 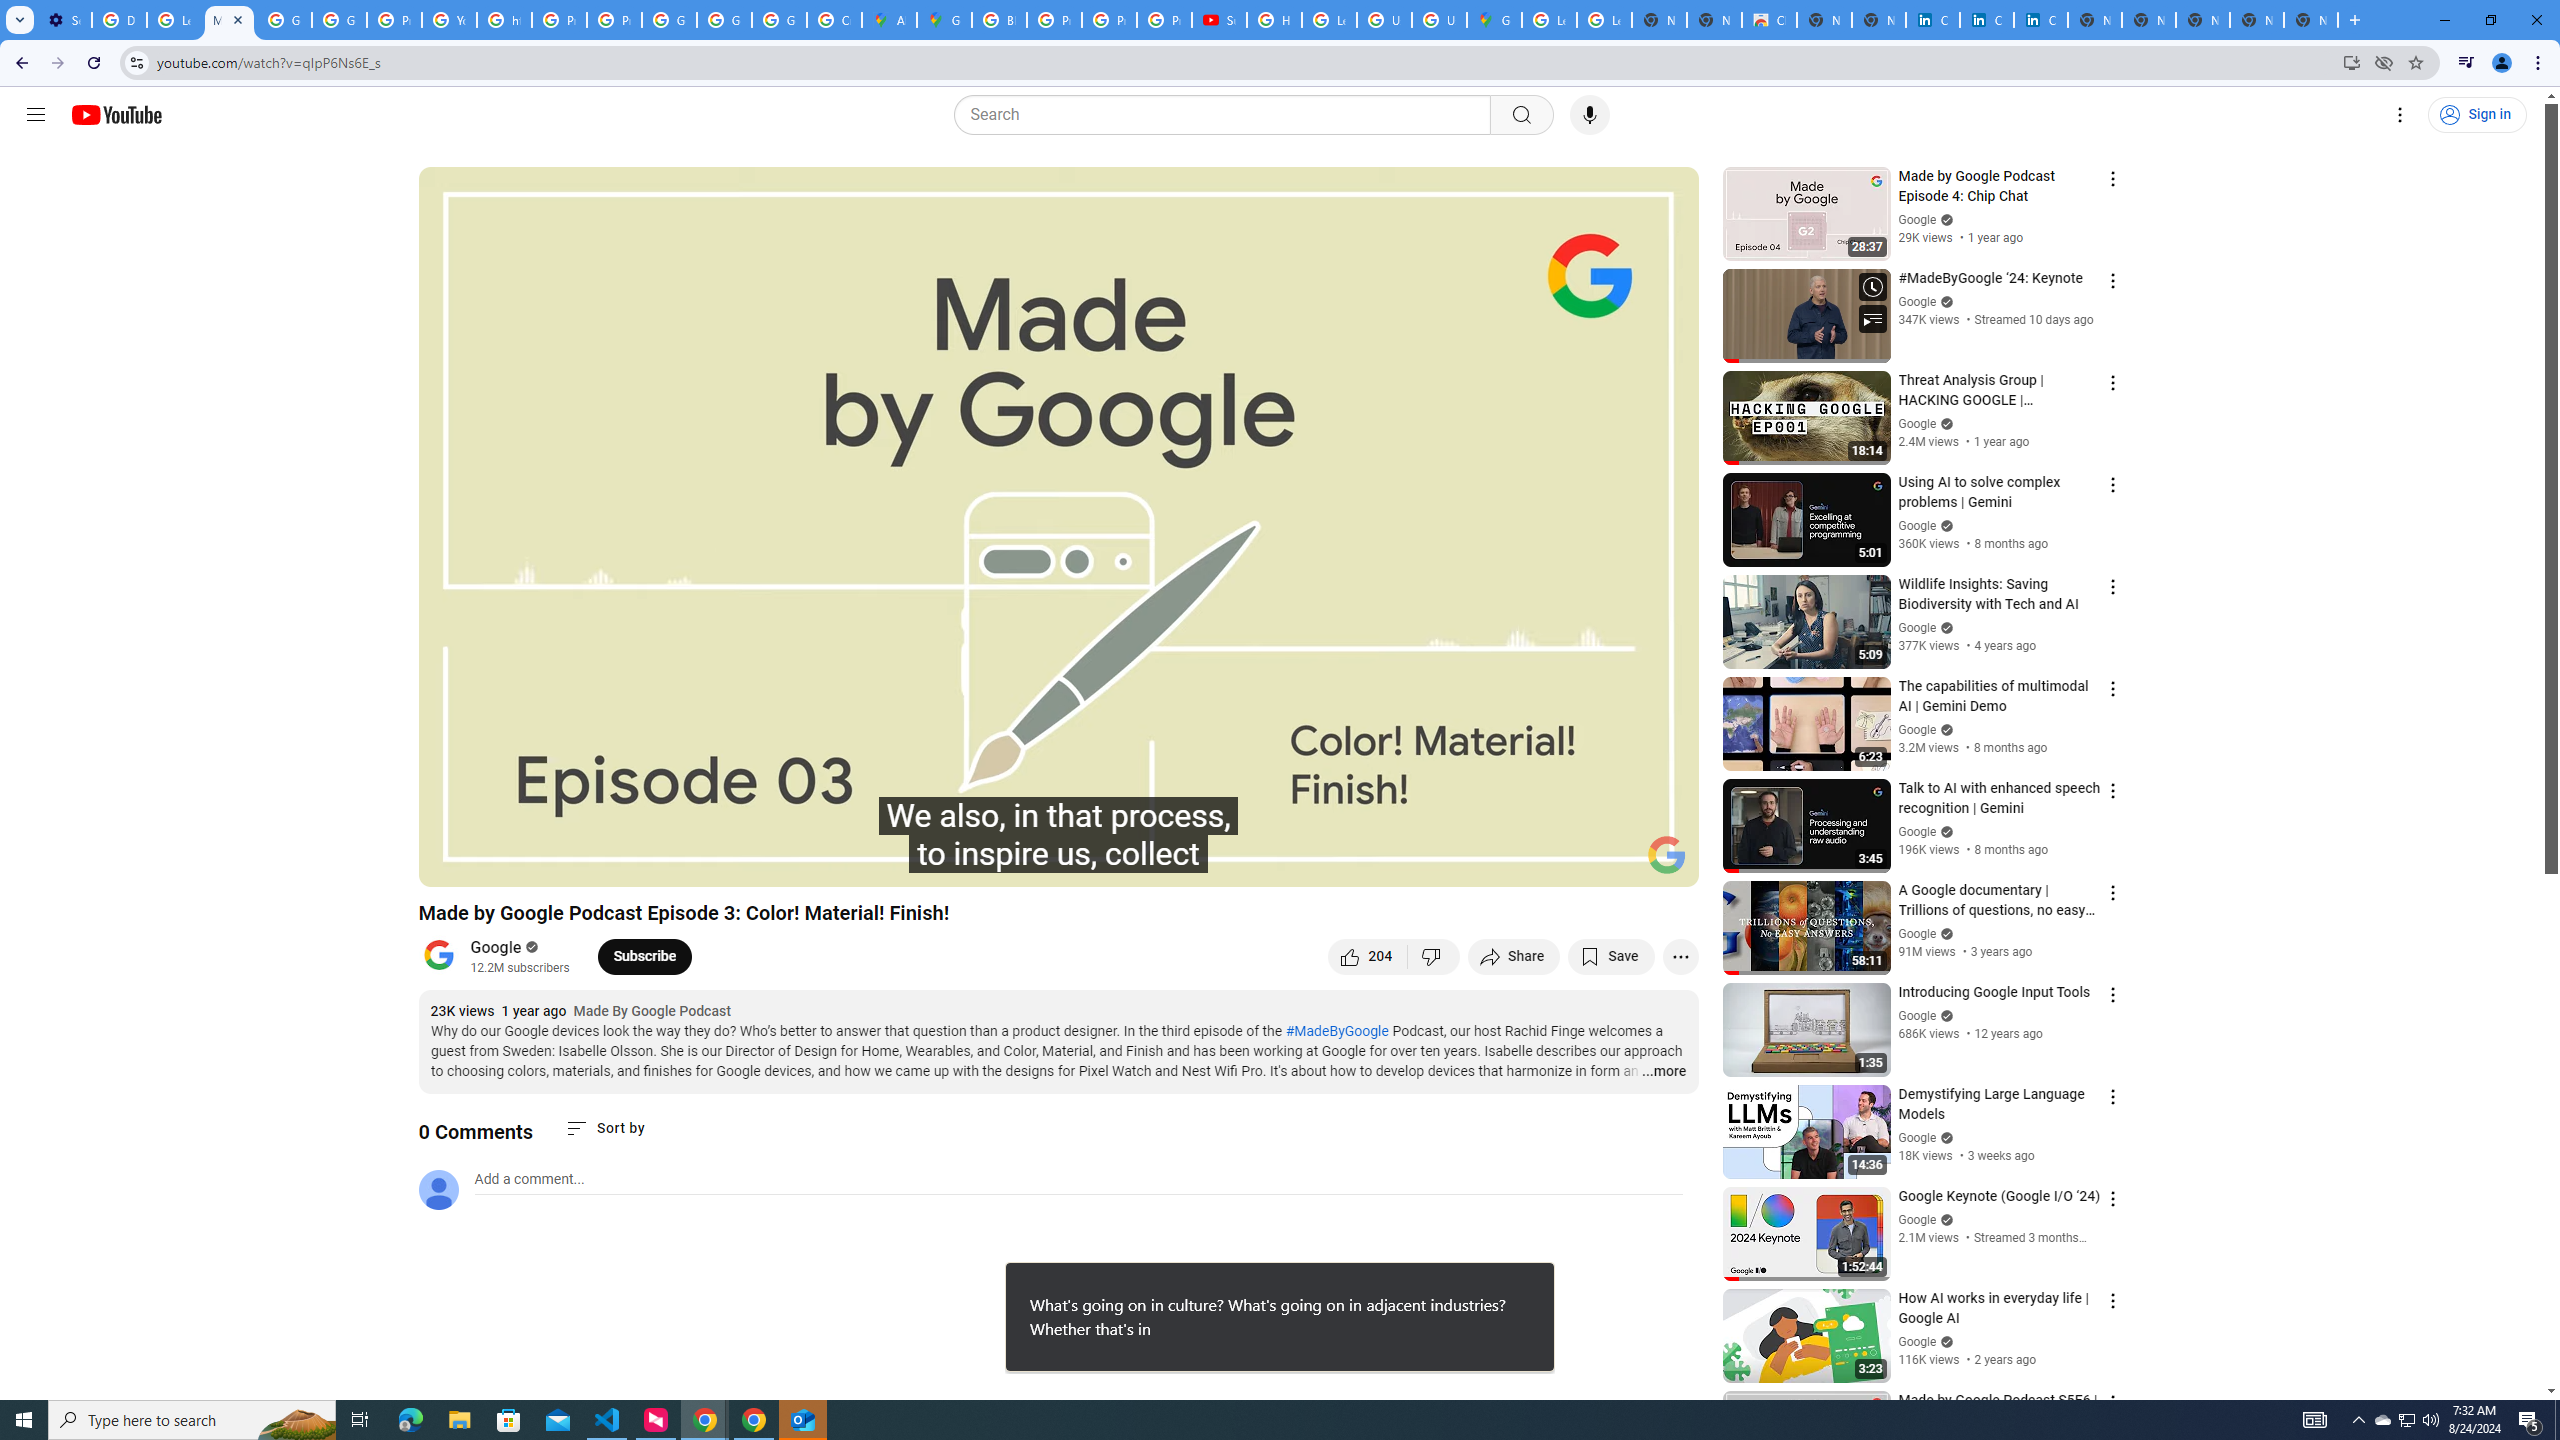 I want to click on Sort comments, so click(x=605, y=1128).